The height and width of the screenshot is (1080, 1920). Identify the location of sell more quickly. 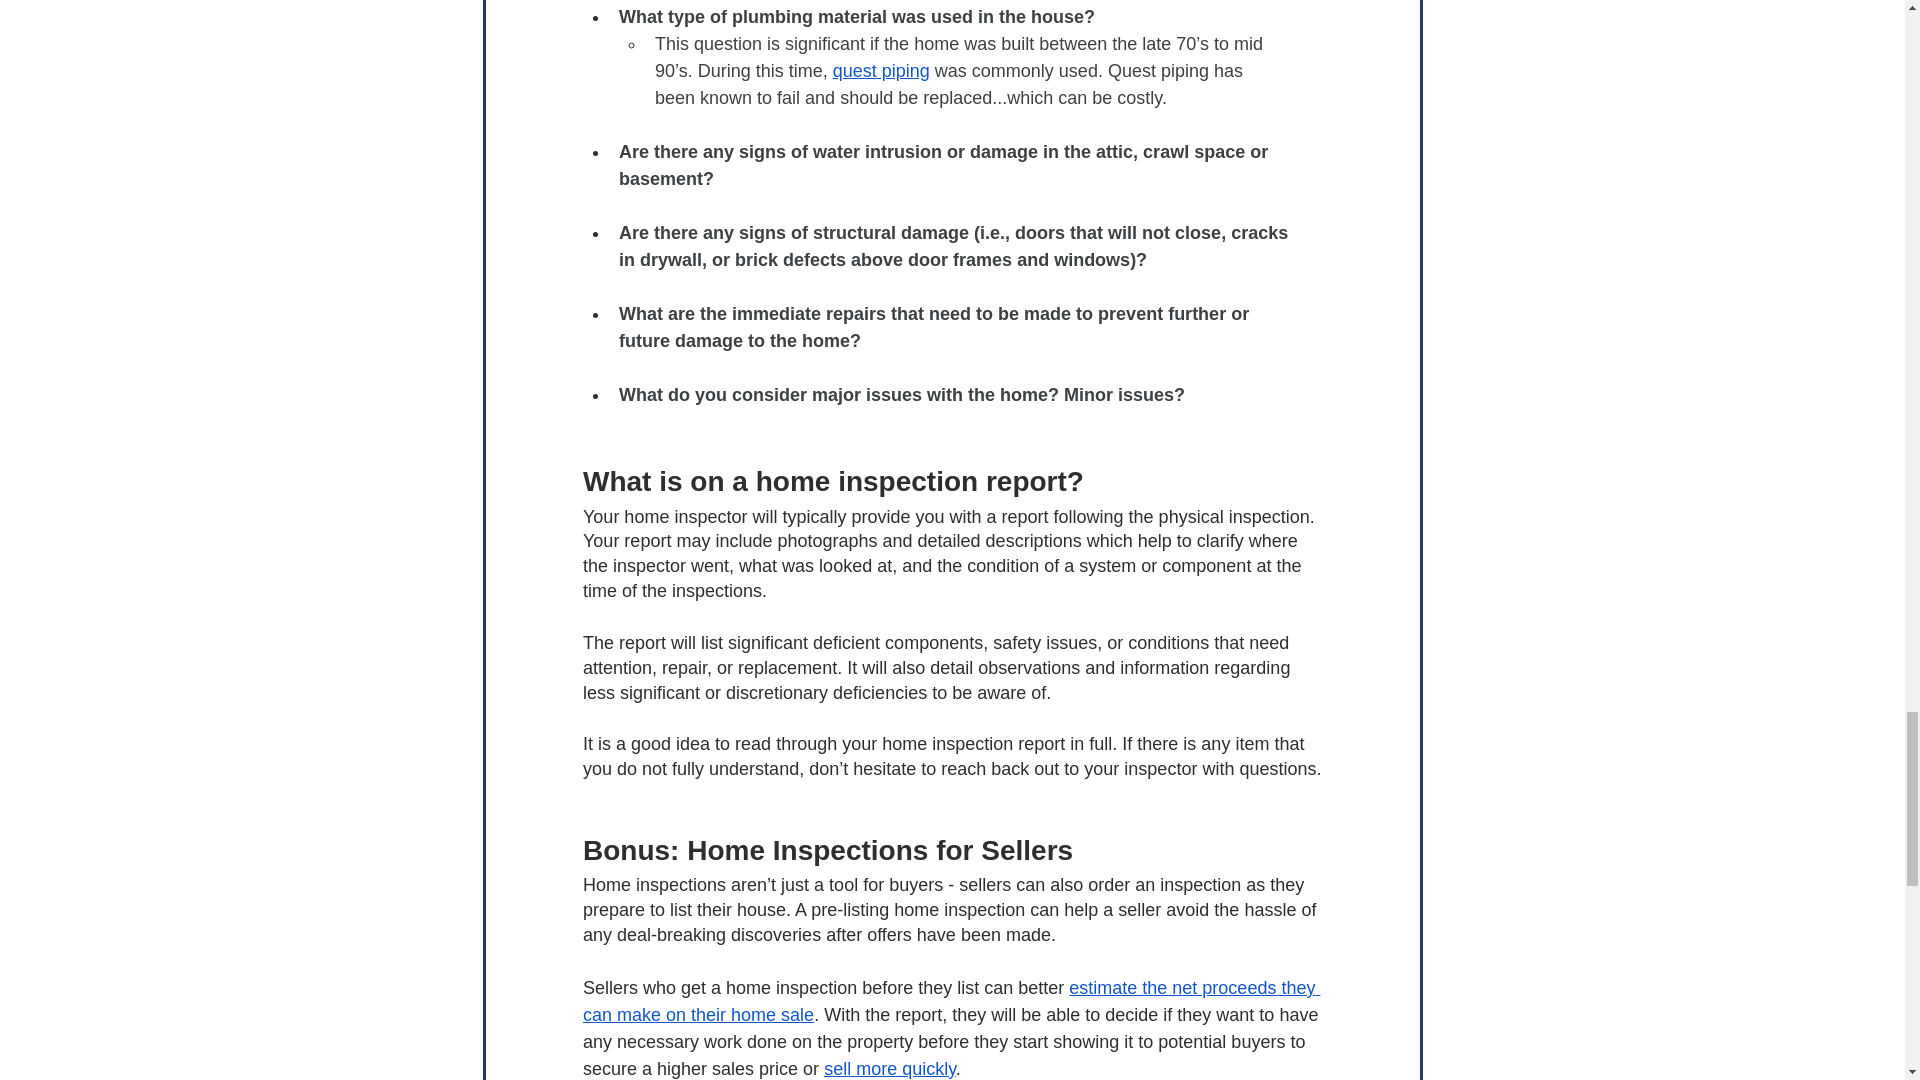
(890, 1068).